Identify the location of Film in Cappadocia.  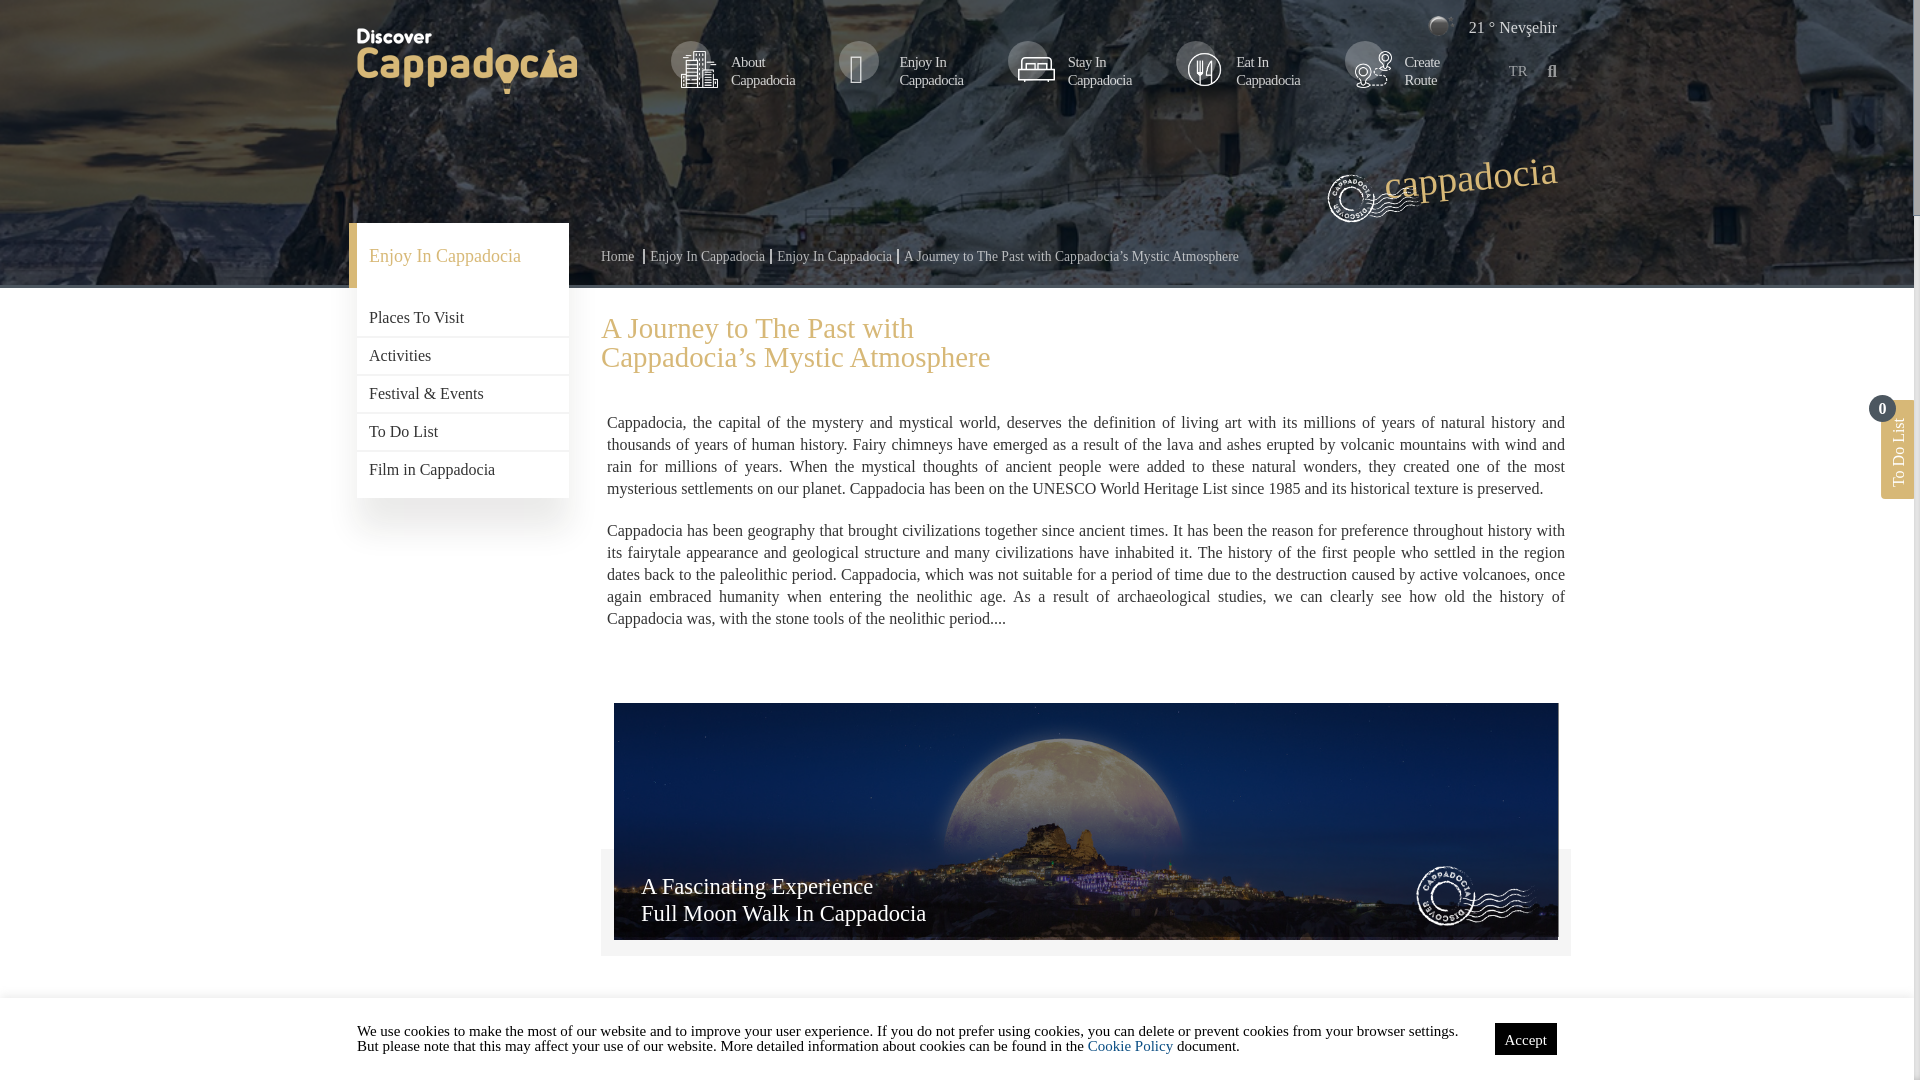
(1074, 70).